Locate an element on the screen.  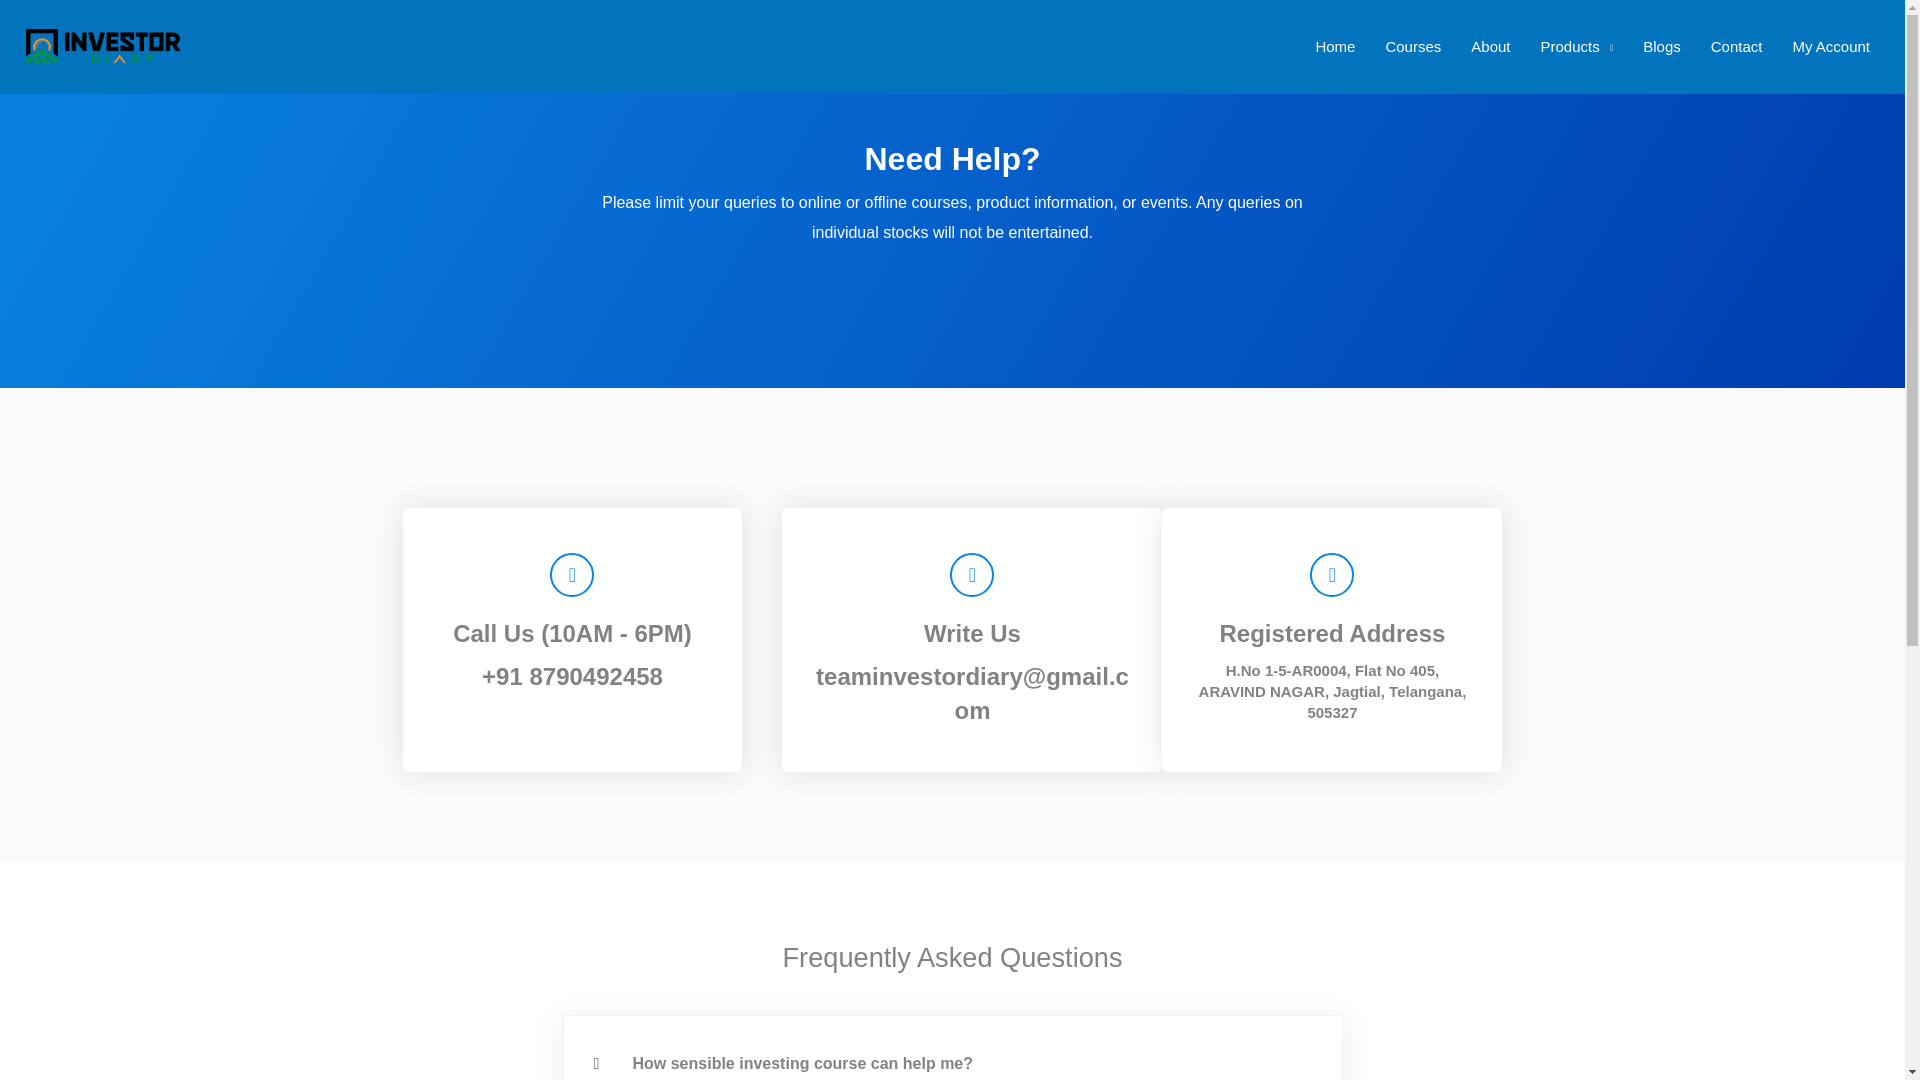
How sensible investing course can help me? is located at coordinates (802, 1064).